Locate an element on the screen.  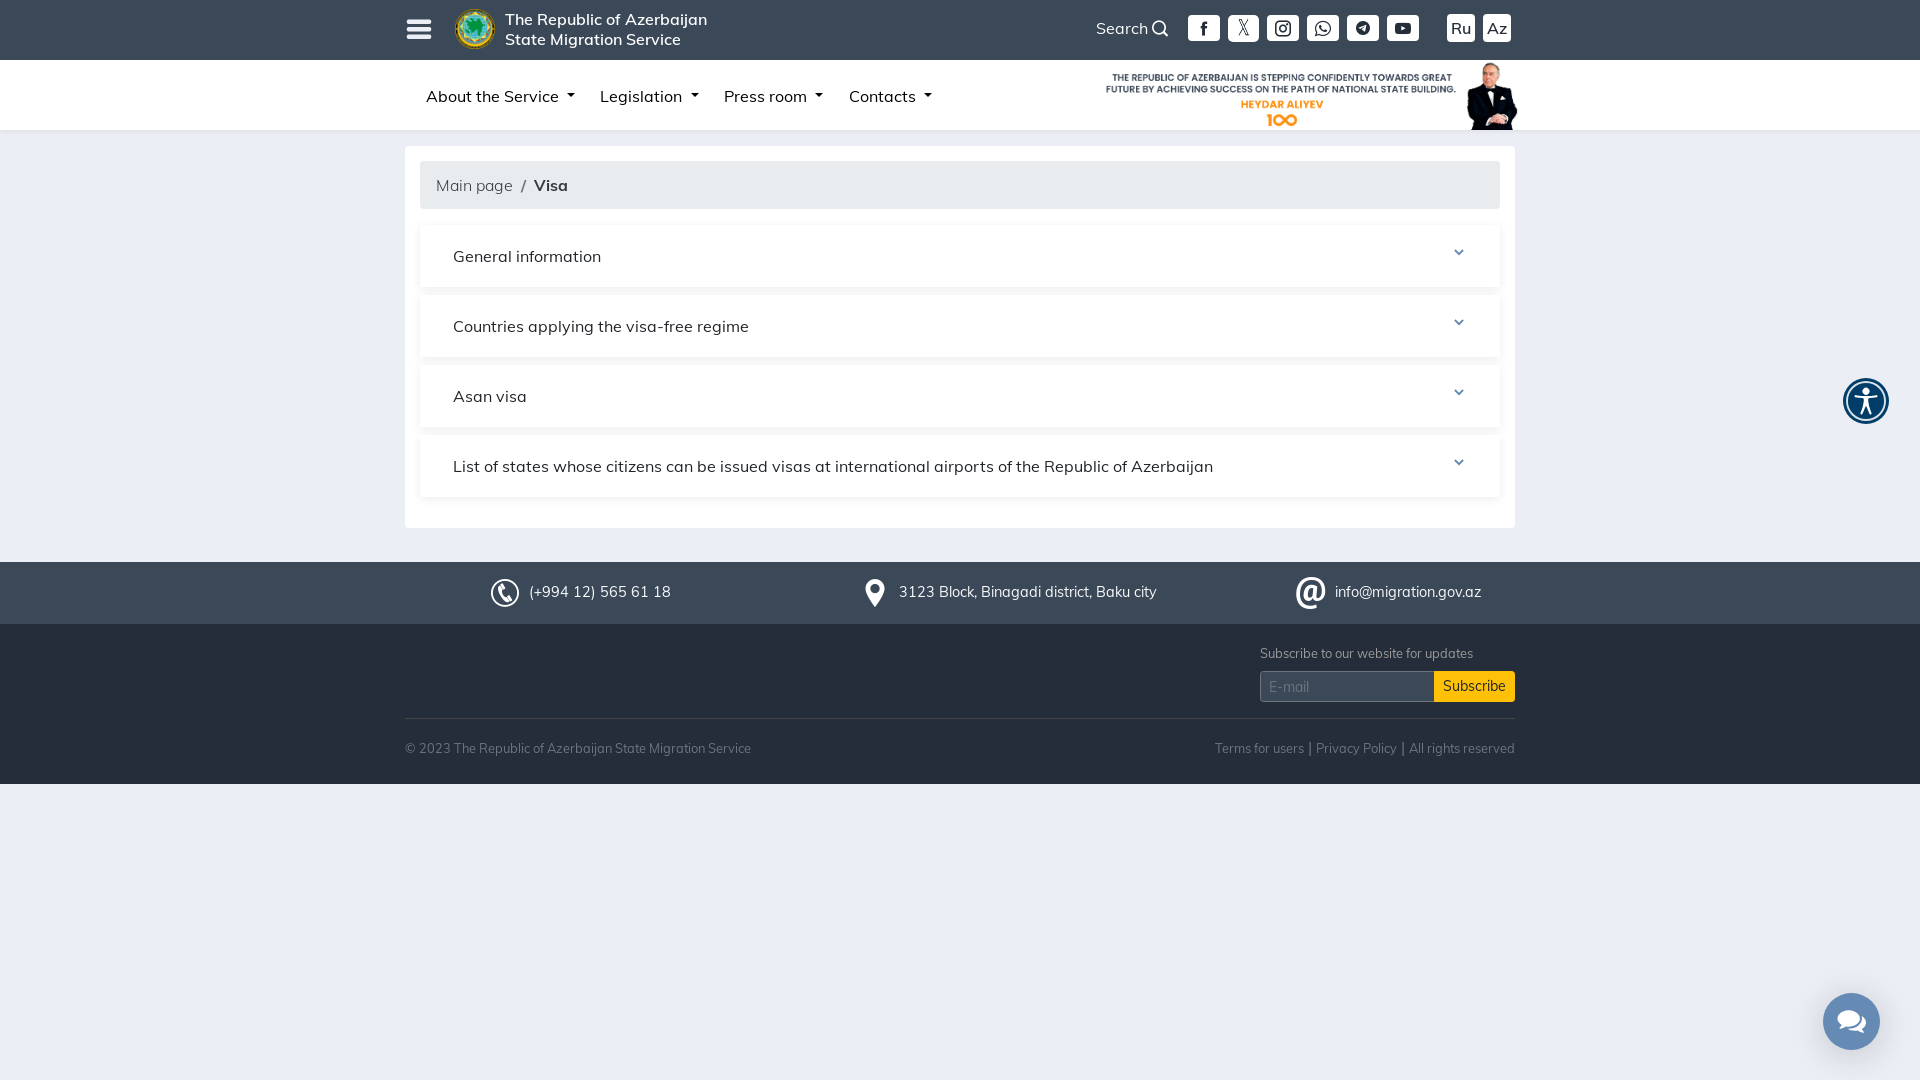
Privacy Policy is located at coordinates (1356, 747).